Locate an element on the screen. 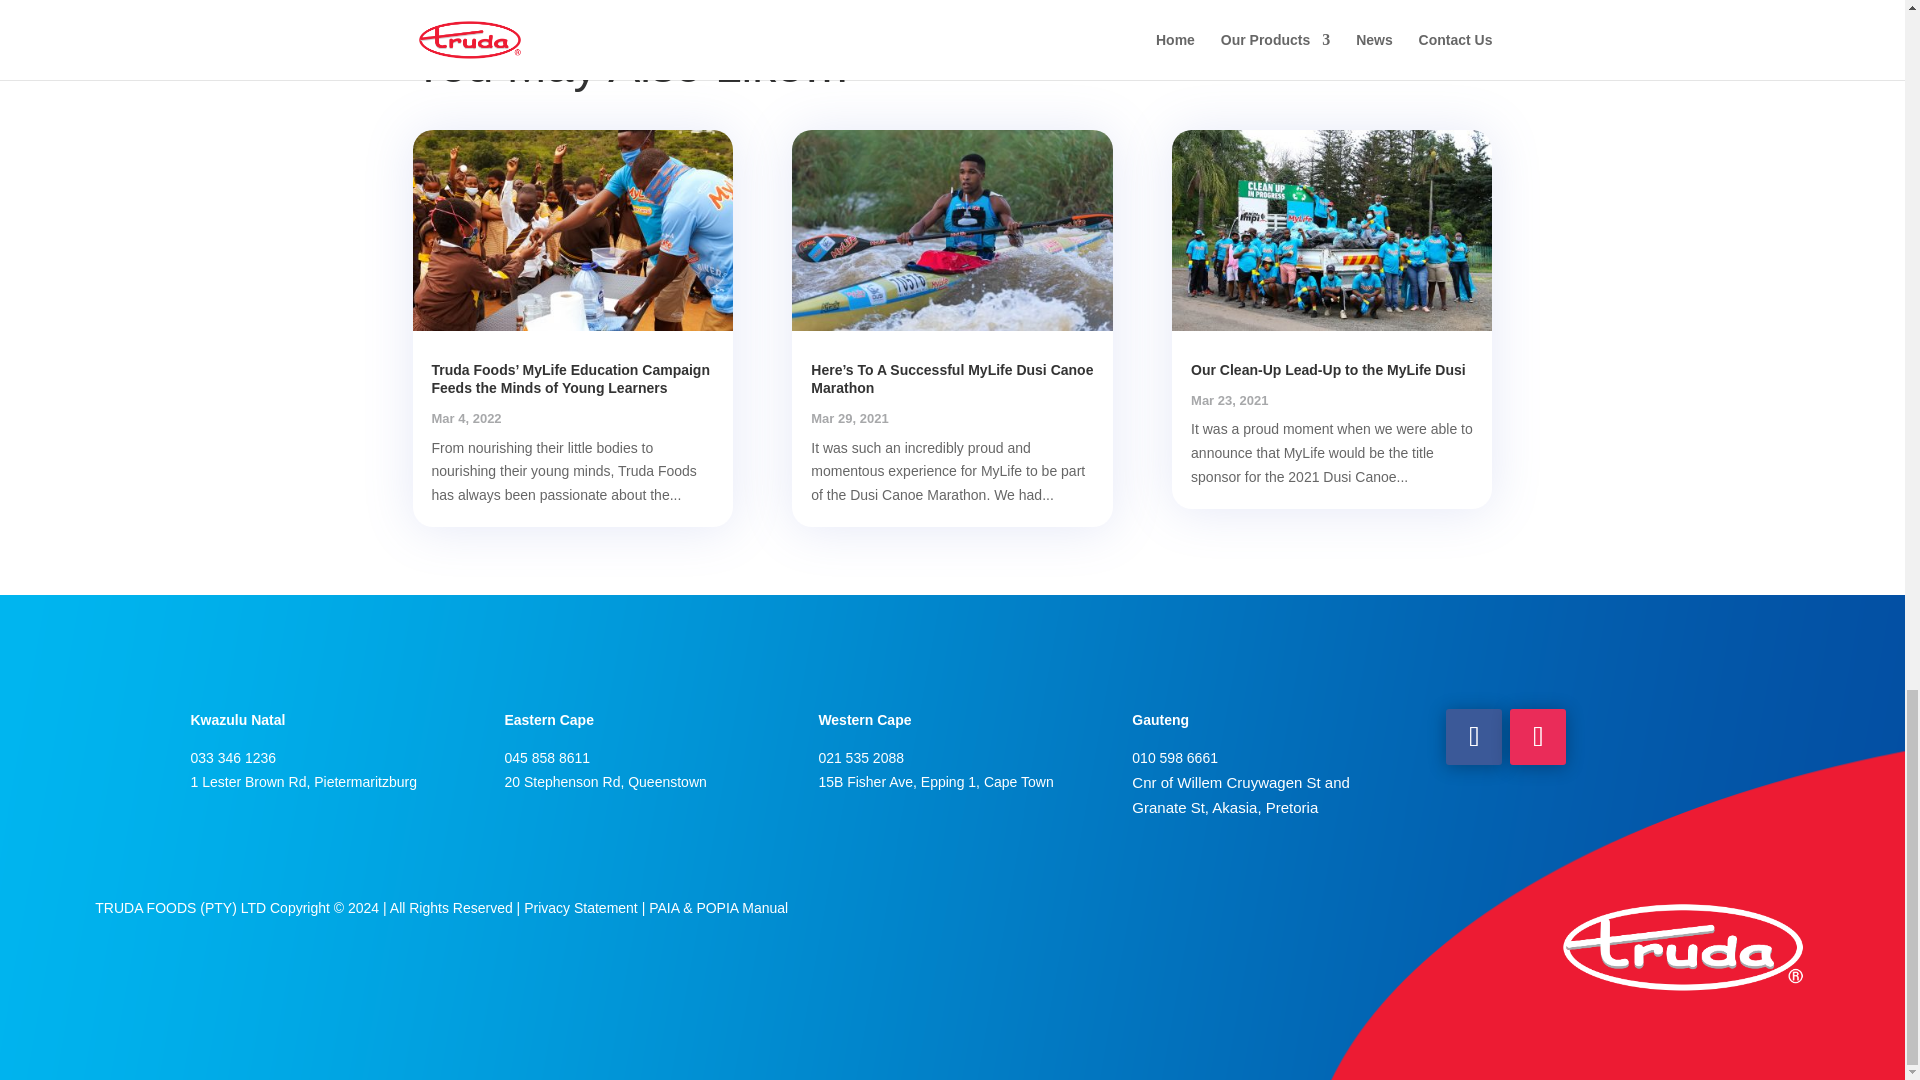 The image size is (1920, 1080). Privacy Statement is located at coordinates (580, 907).